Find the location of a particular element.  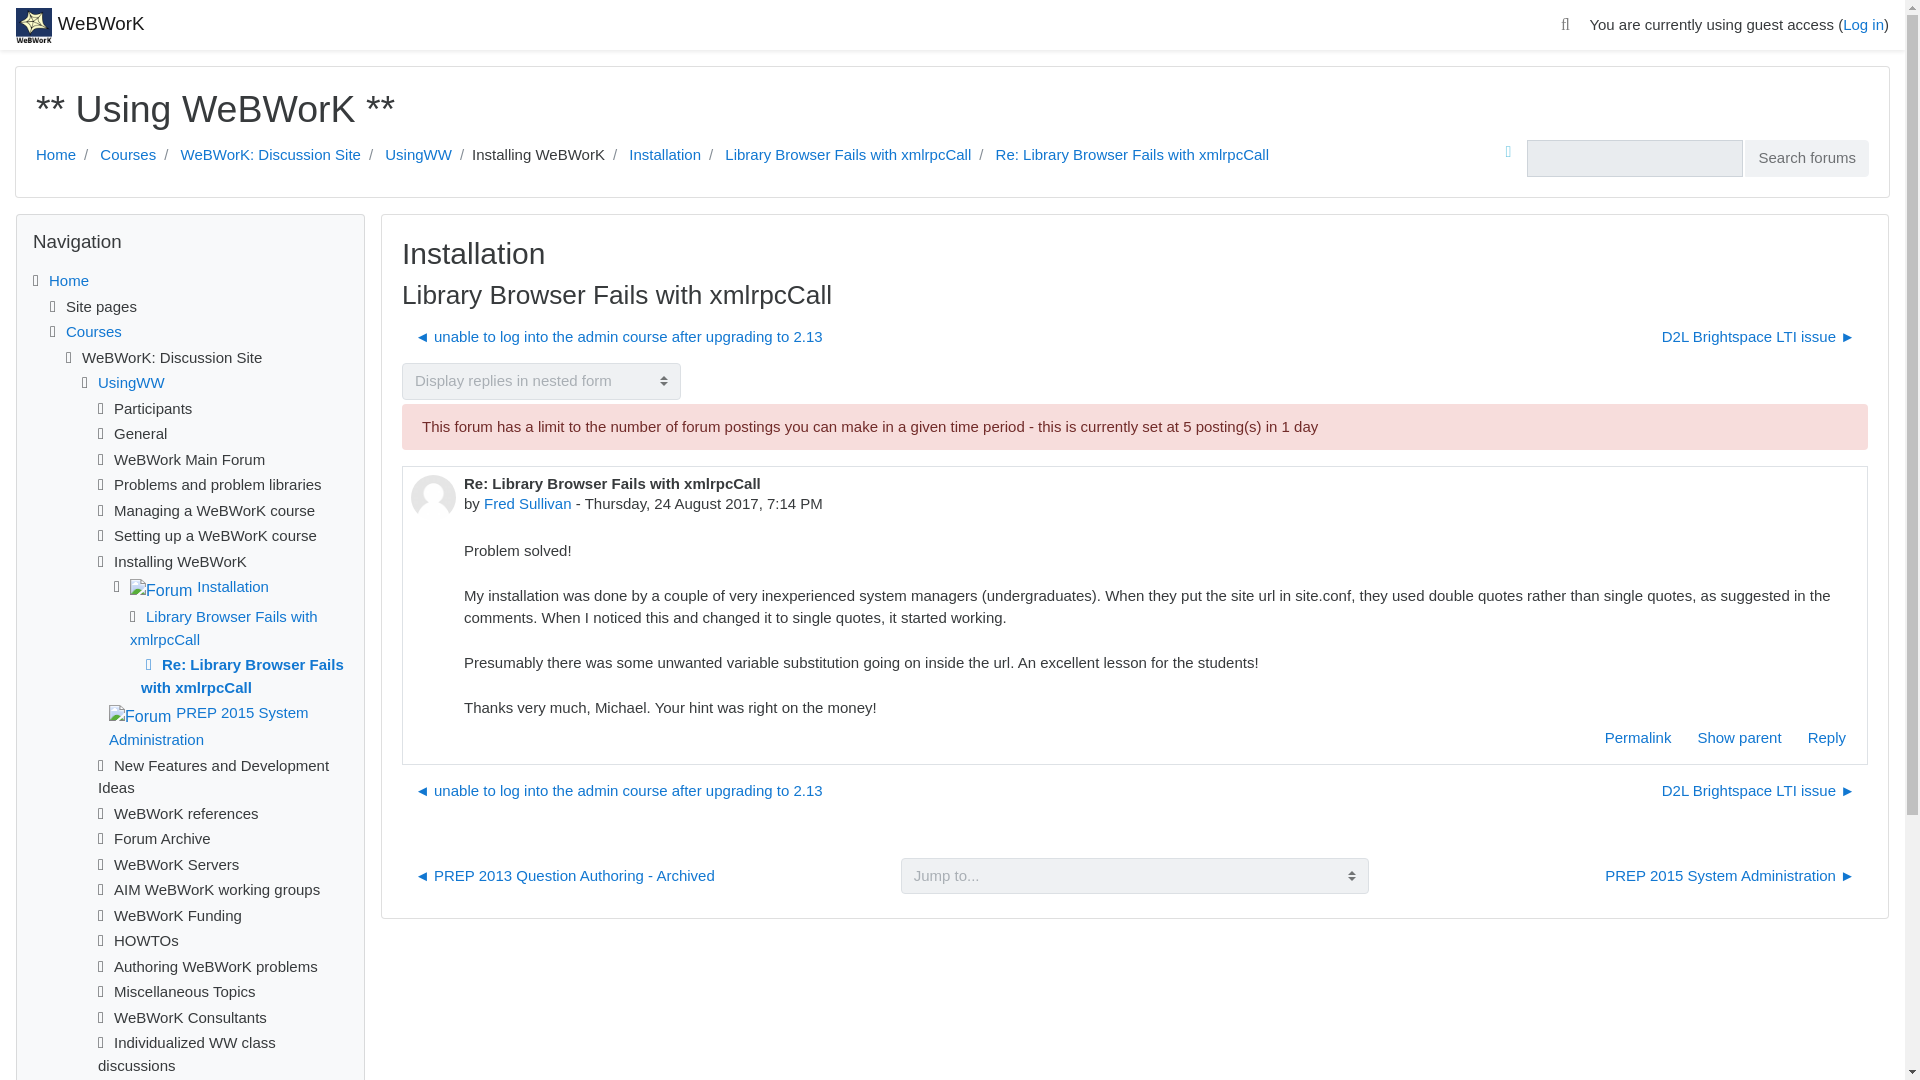

Courses is located at coordinates (127, 154).